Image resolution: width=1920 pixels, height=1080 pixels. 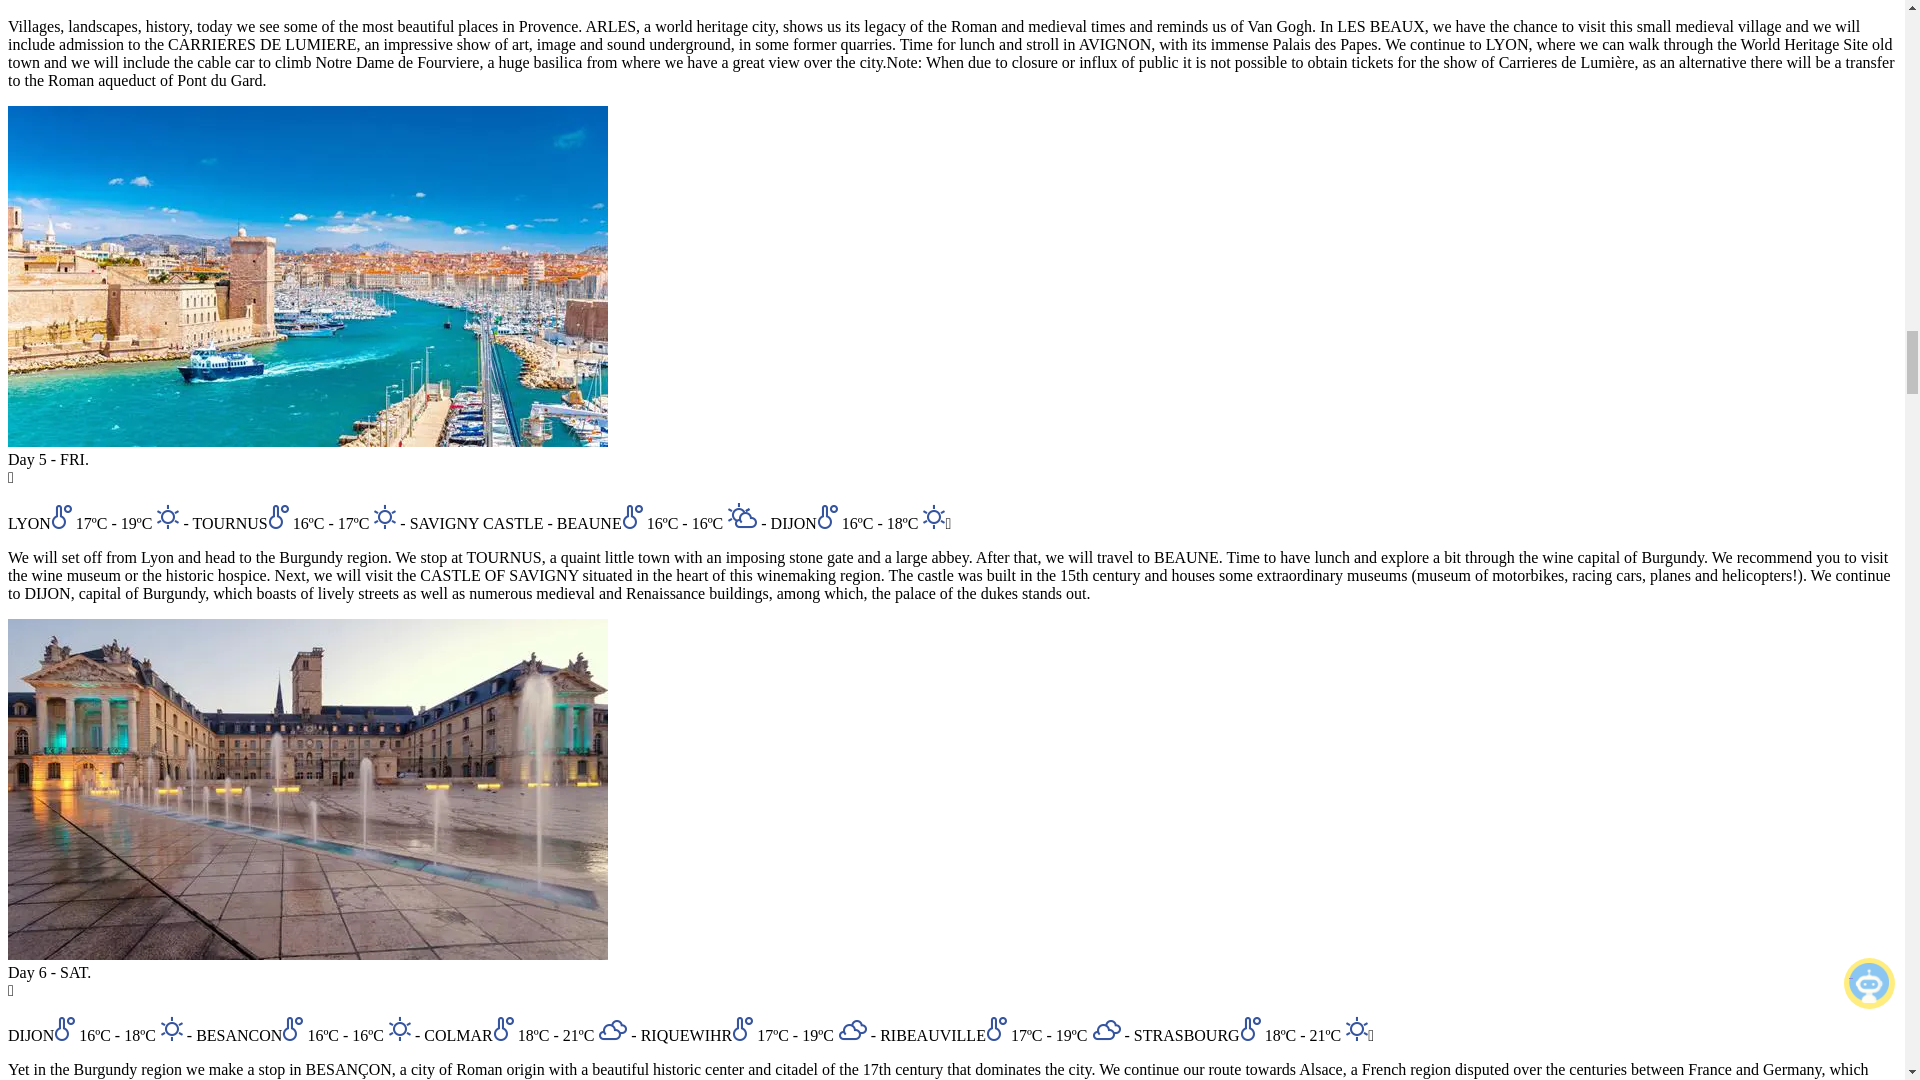 What do you see at coordinates (384, 516) in the screenshot?
I see `clear sky` at bounding box center [384, 516].